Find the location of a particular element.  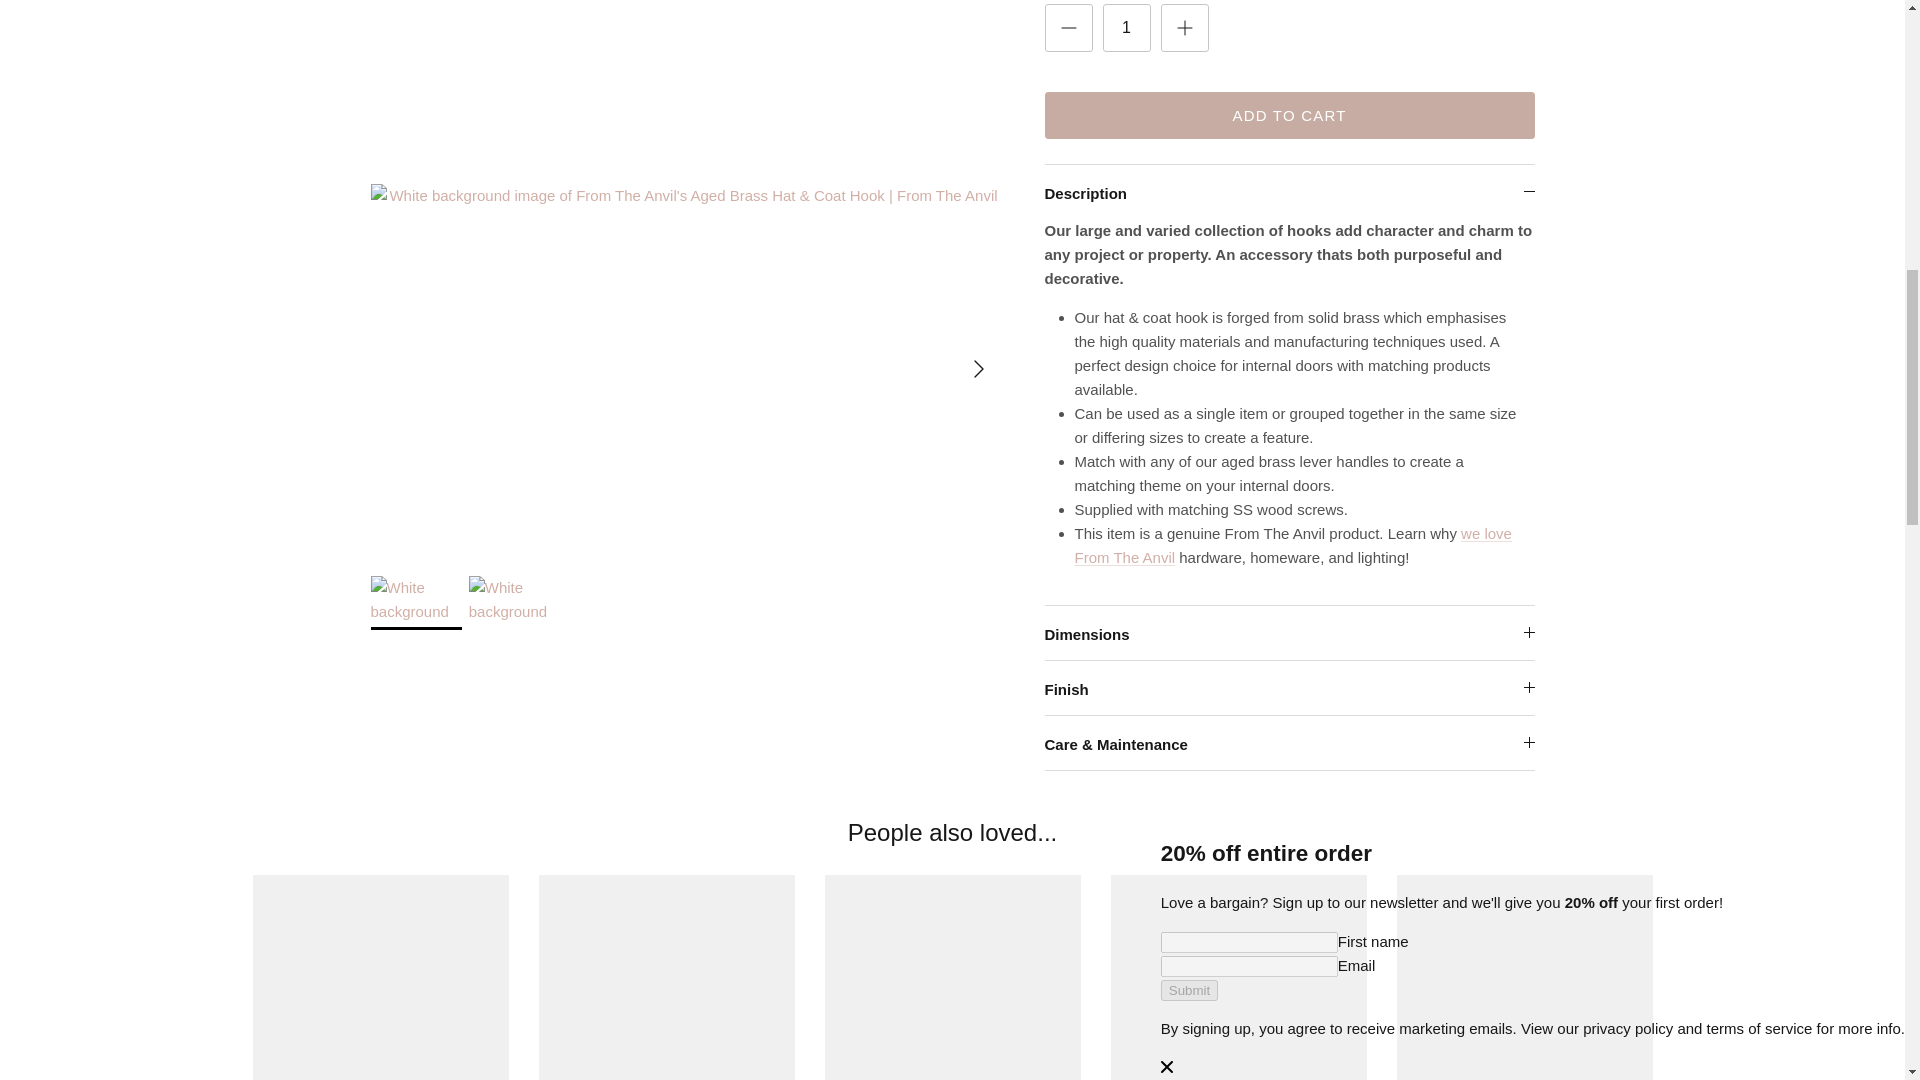

1 is located at coordinates (1126, 1).